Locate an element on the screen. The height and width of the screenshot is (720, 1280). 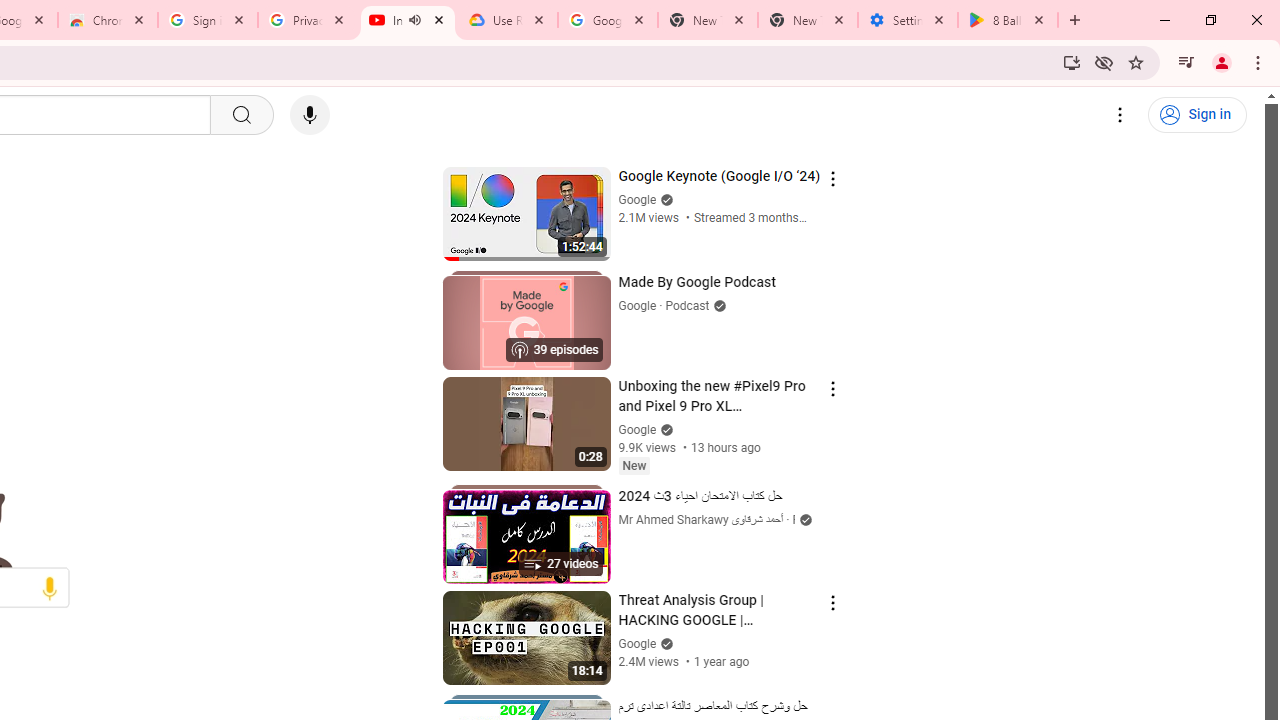
Chrome Web Store - Color themes by Chrome is located at coordinates (107, 20).